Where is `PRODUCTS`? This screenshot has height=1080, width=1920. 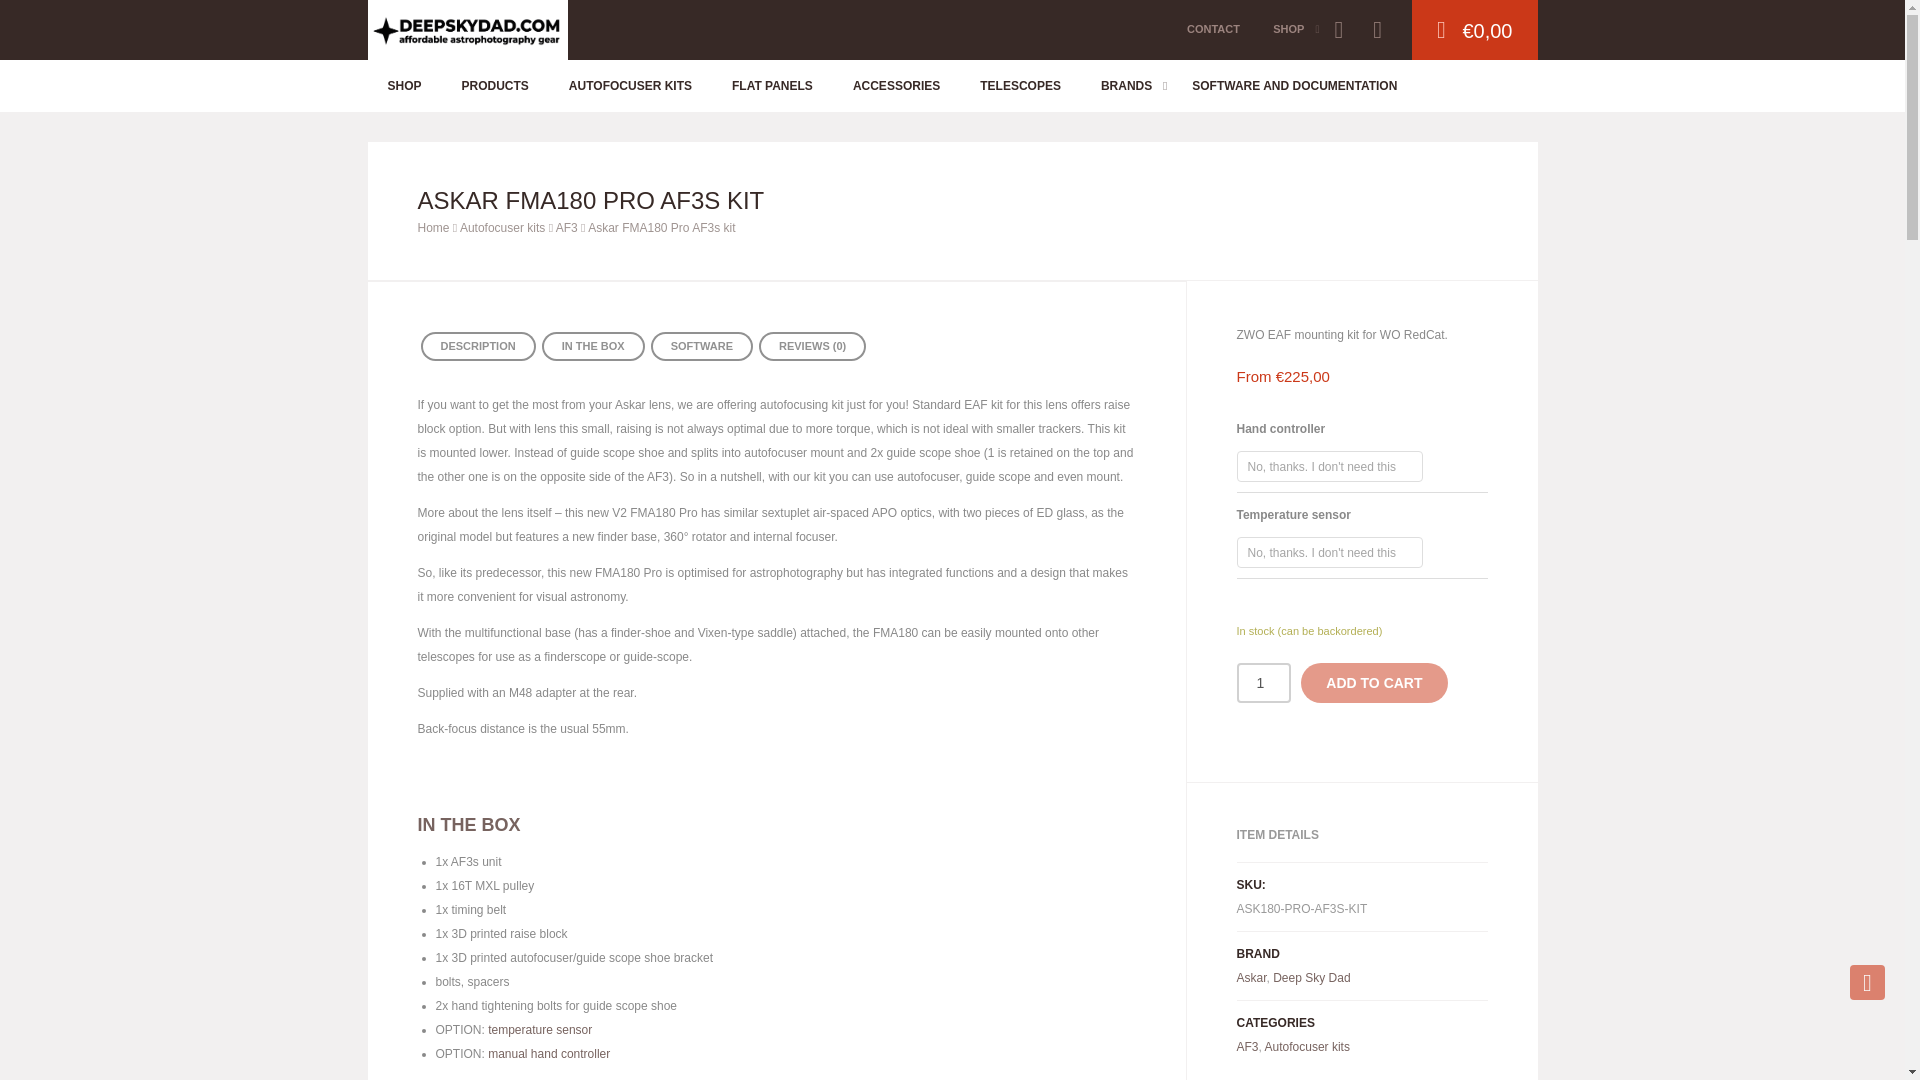
PRODUCTS is located at coordinates (495, 85).